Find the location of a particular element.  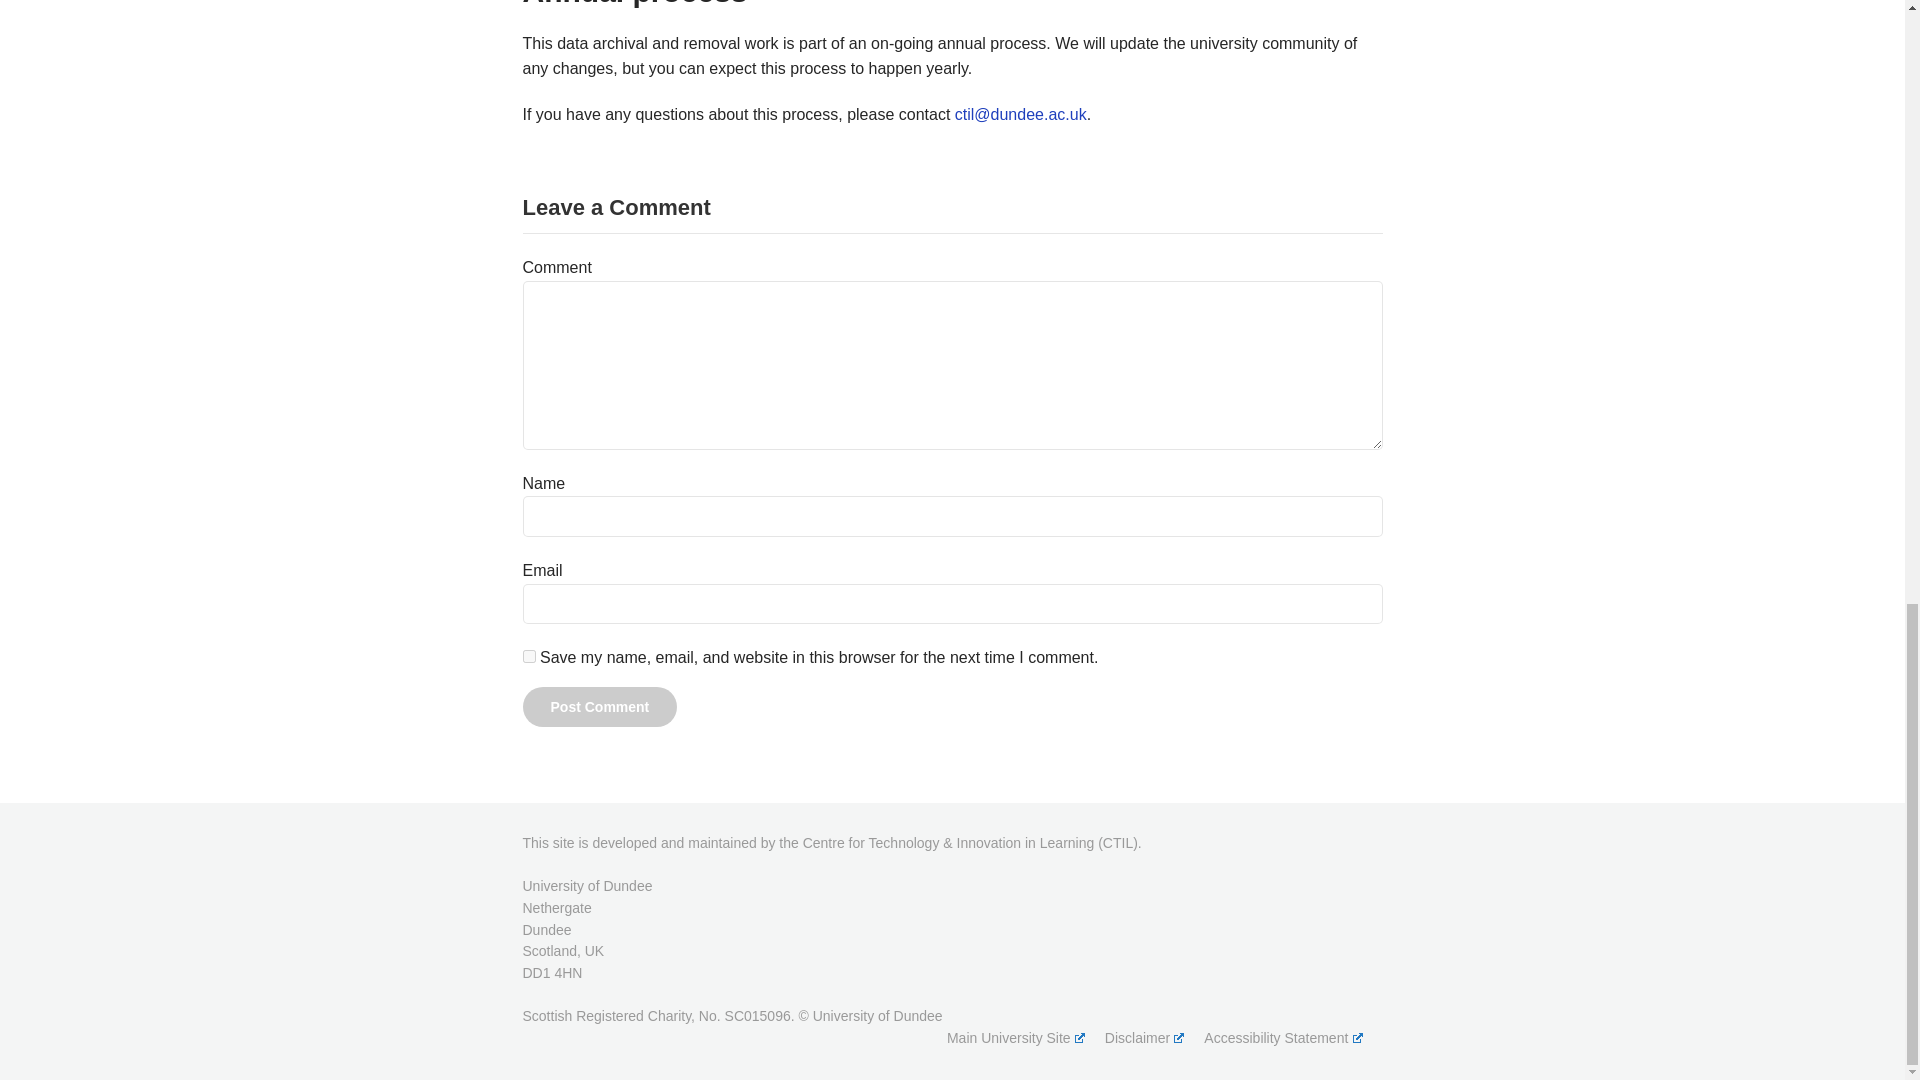

yes is located at coordinates (528, 656).